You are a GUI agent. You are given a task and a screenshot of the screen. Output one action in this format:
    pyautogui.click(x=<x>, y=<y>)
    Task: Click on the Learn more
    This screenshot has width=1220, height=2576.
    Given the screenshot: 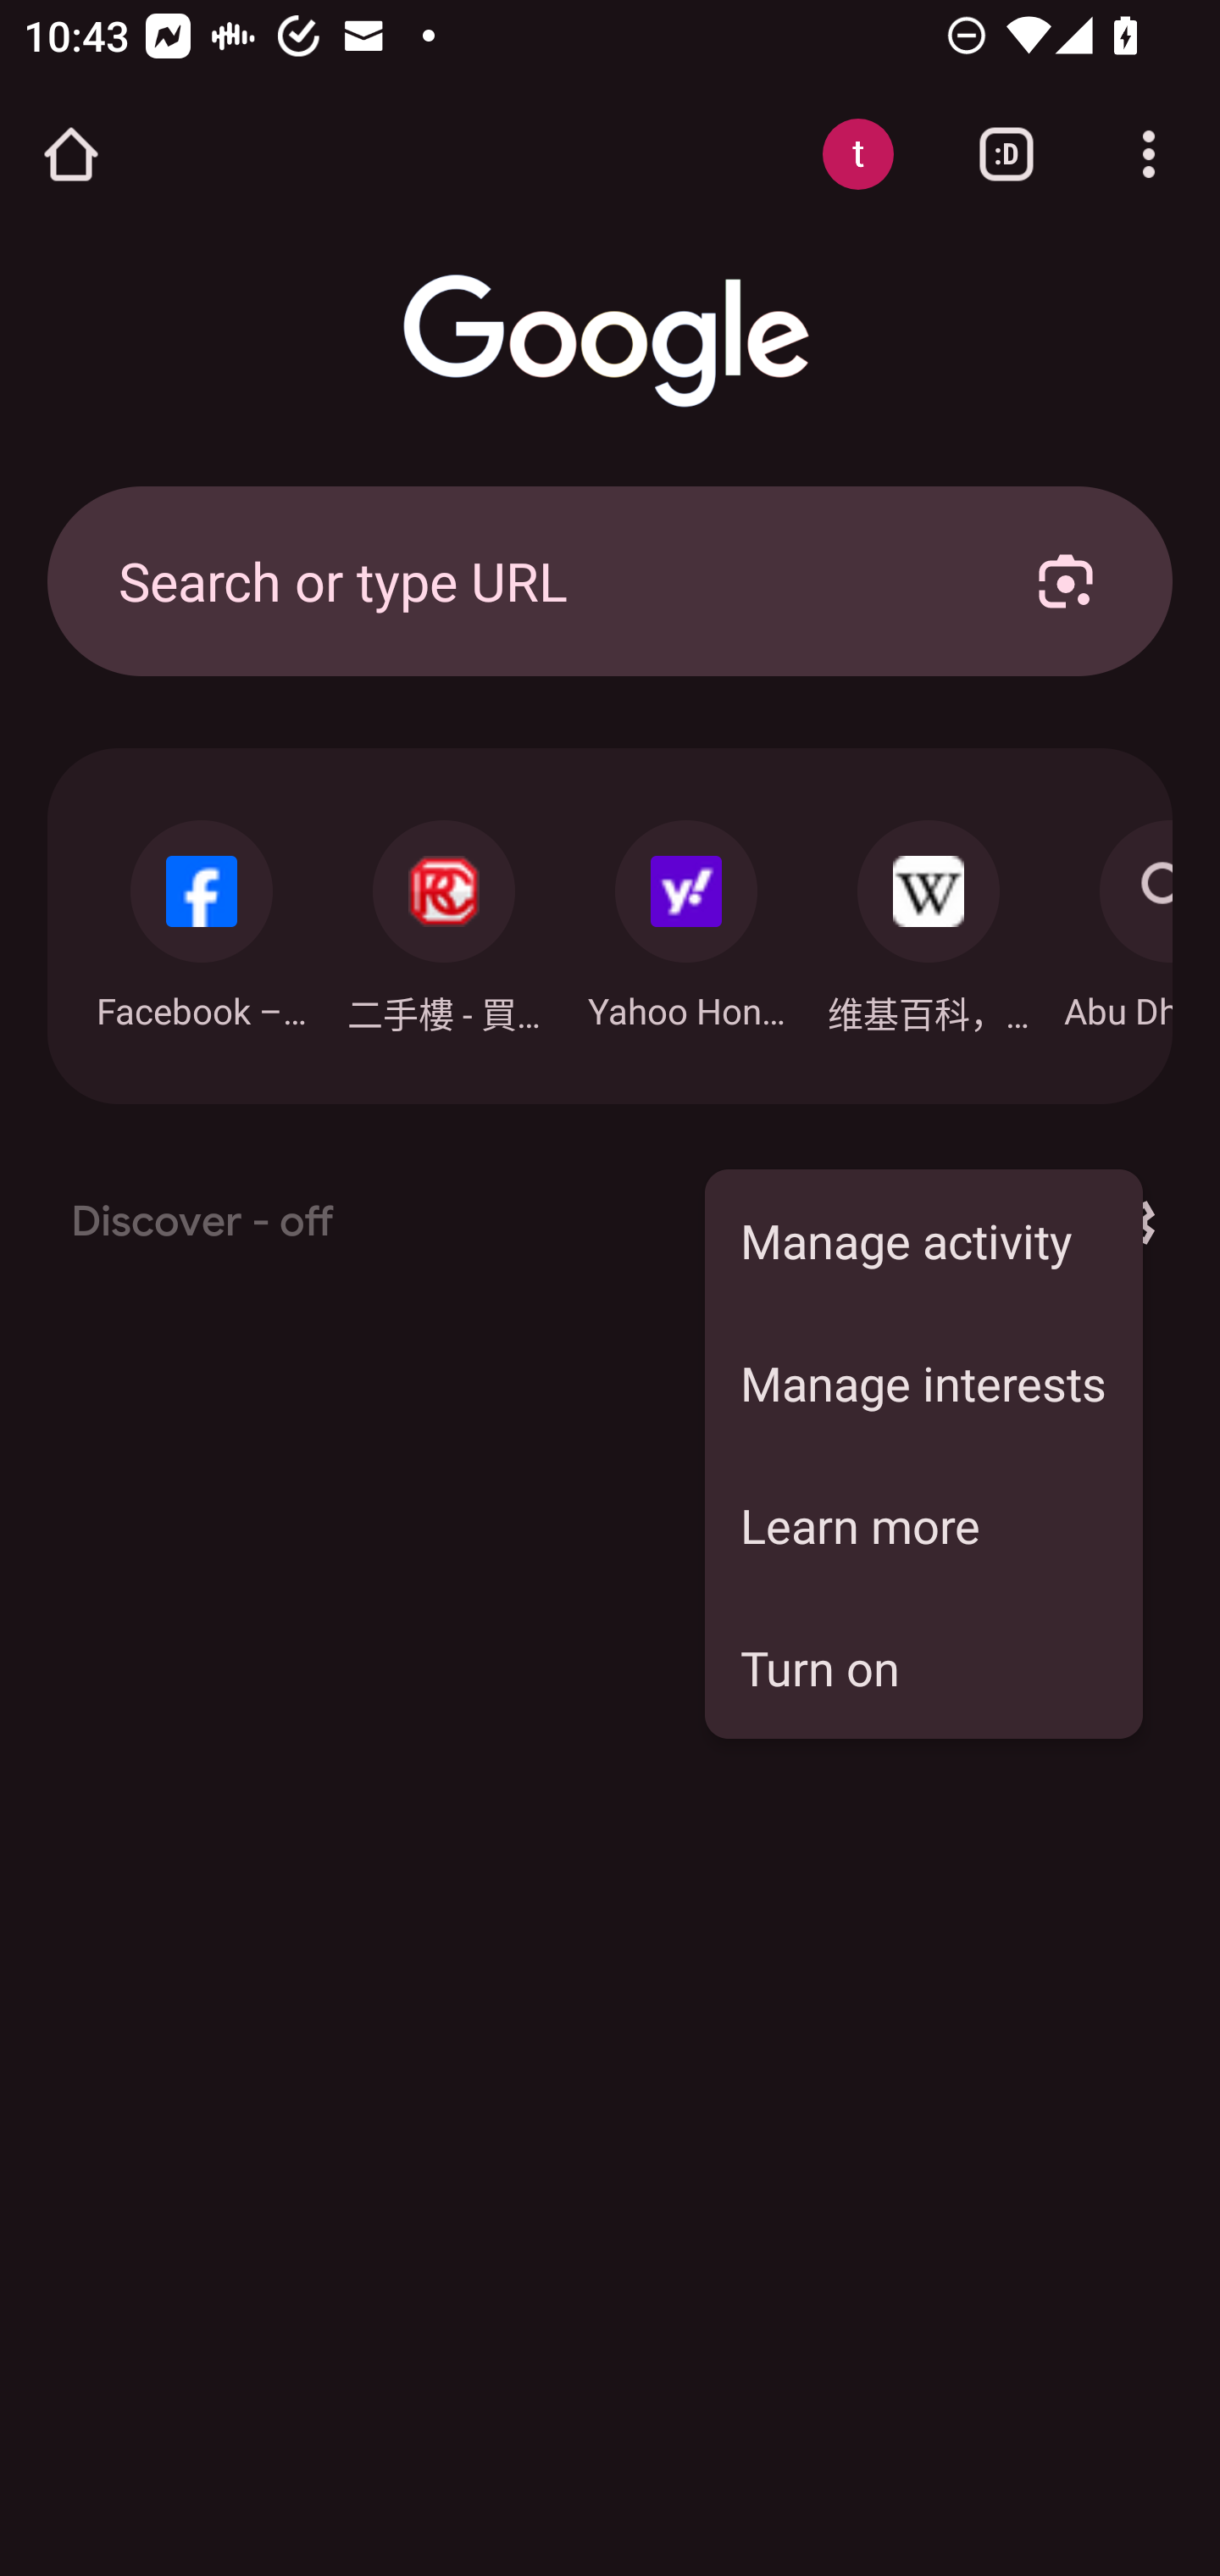 What is the action you would take?
    pyautogui.click(x=923, y=1524)
    